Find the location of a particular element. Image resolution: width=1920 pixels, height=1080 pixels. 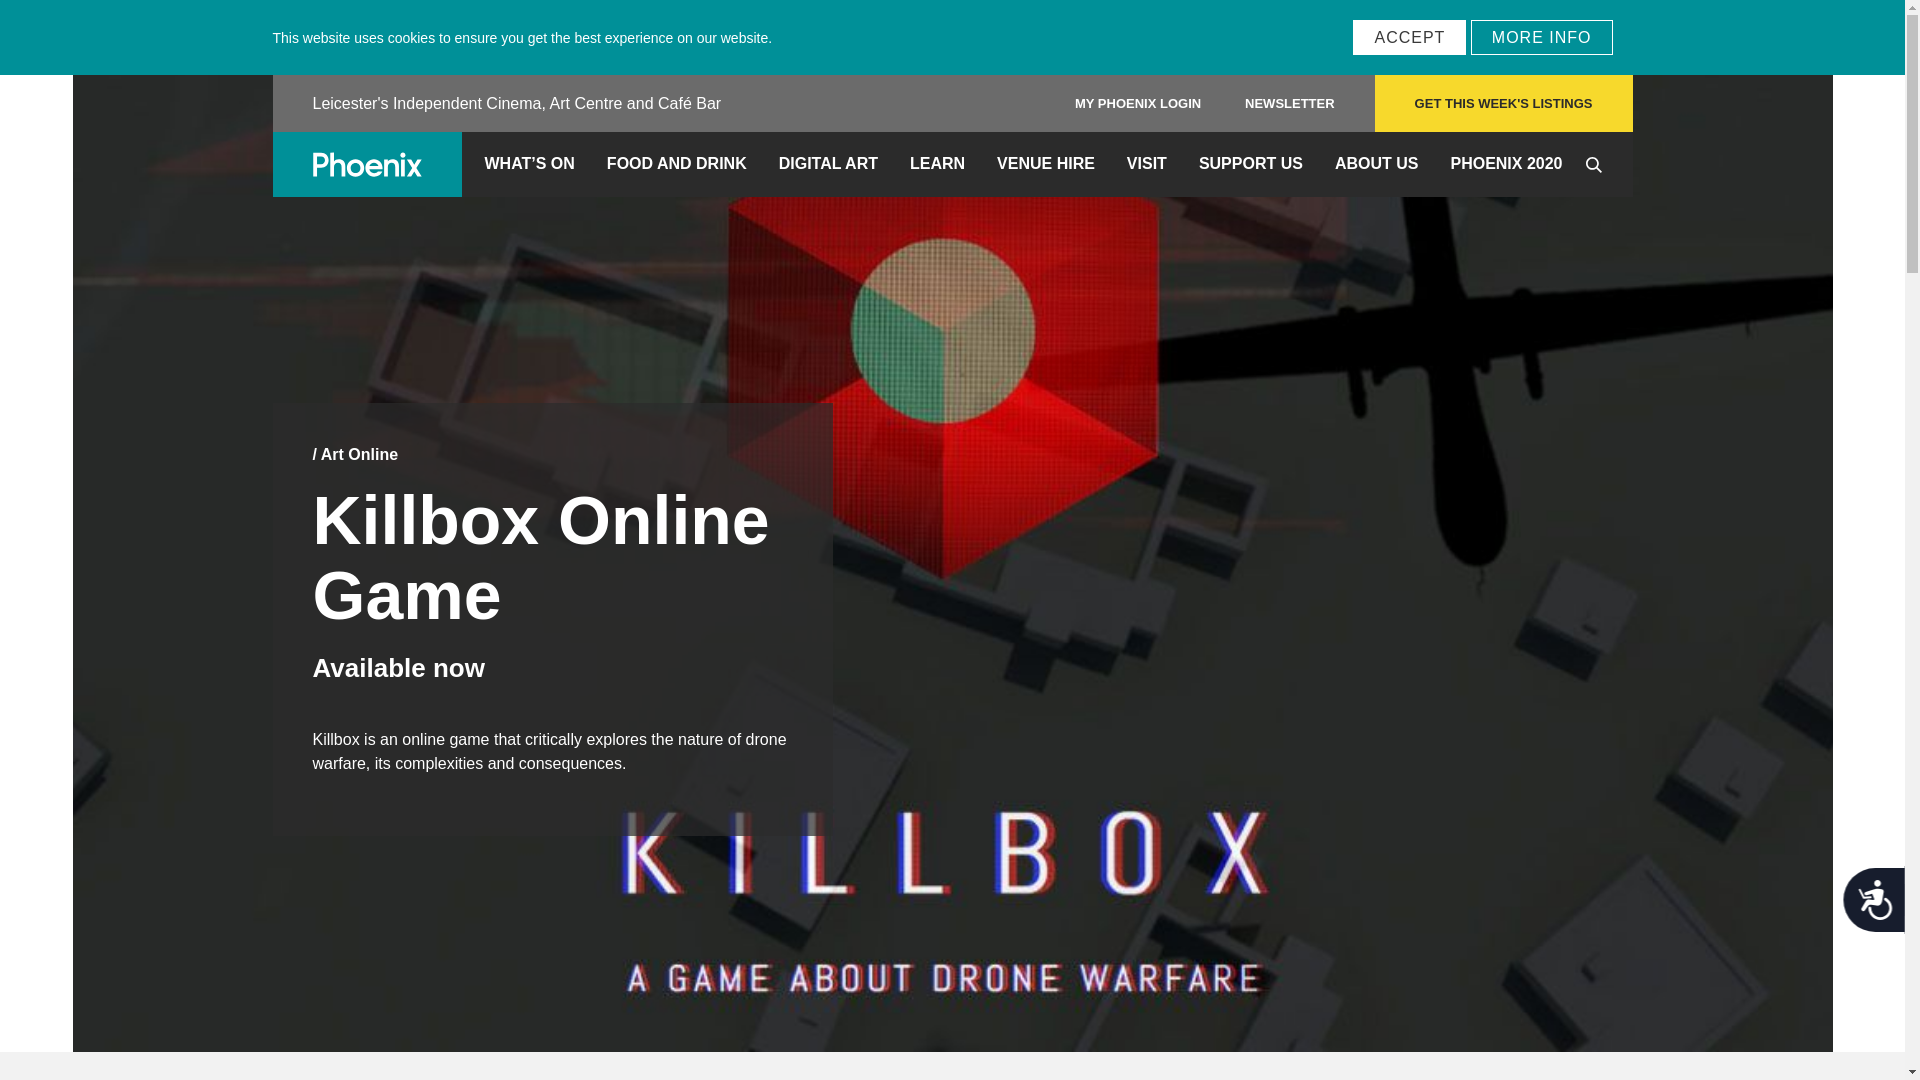

MY PHOENIX LOGIN is located at coordinates (1138, 104).